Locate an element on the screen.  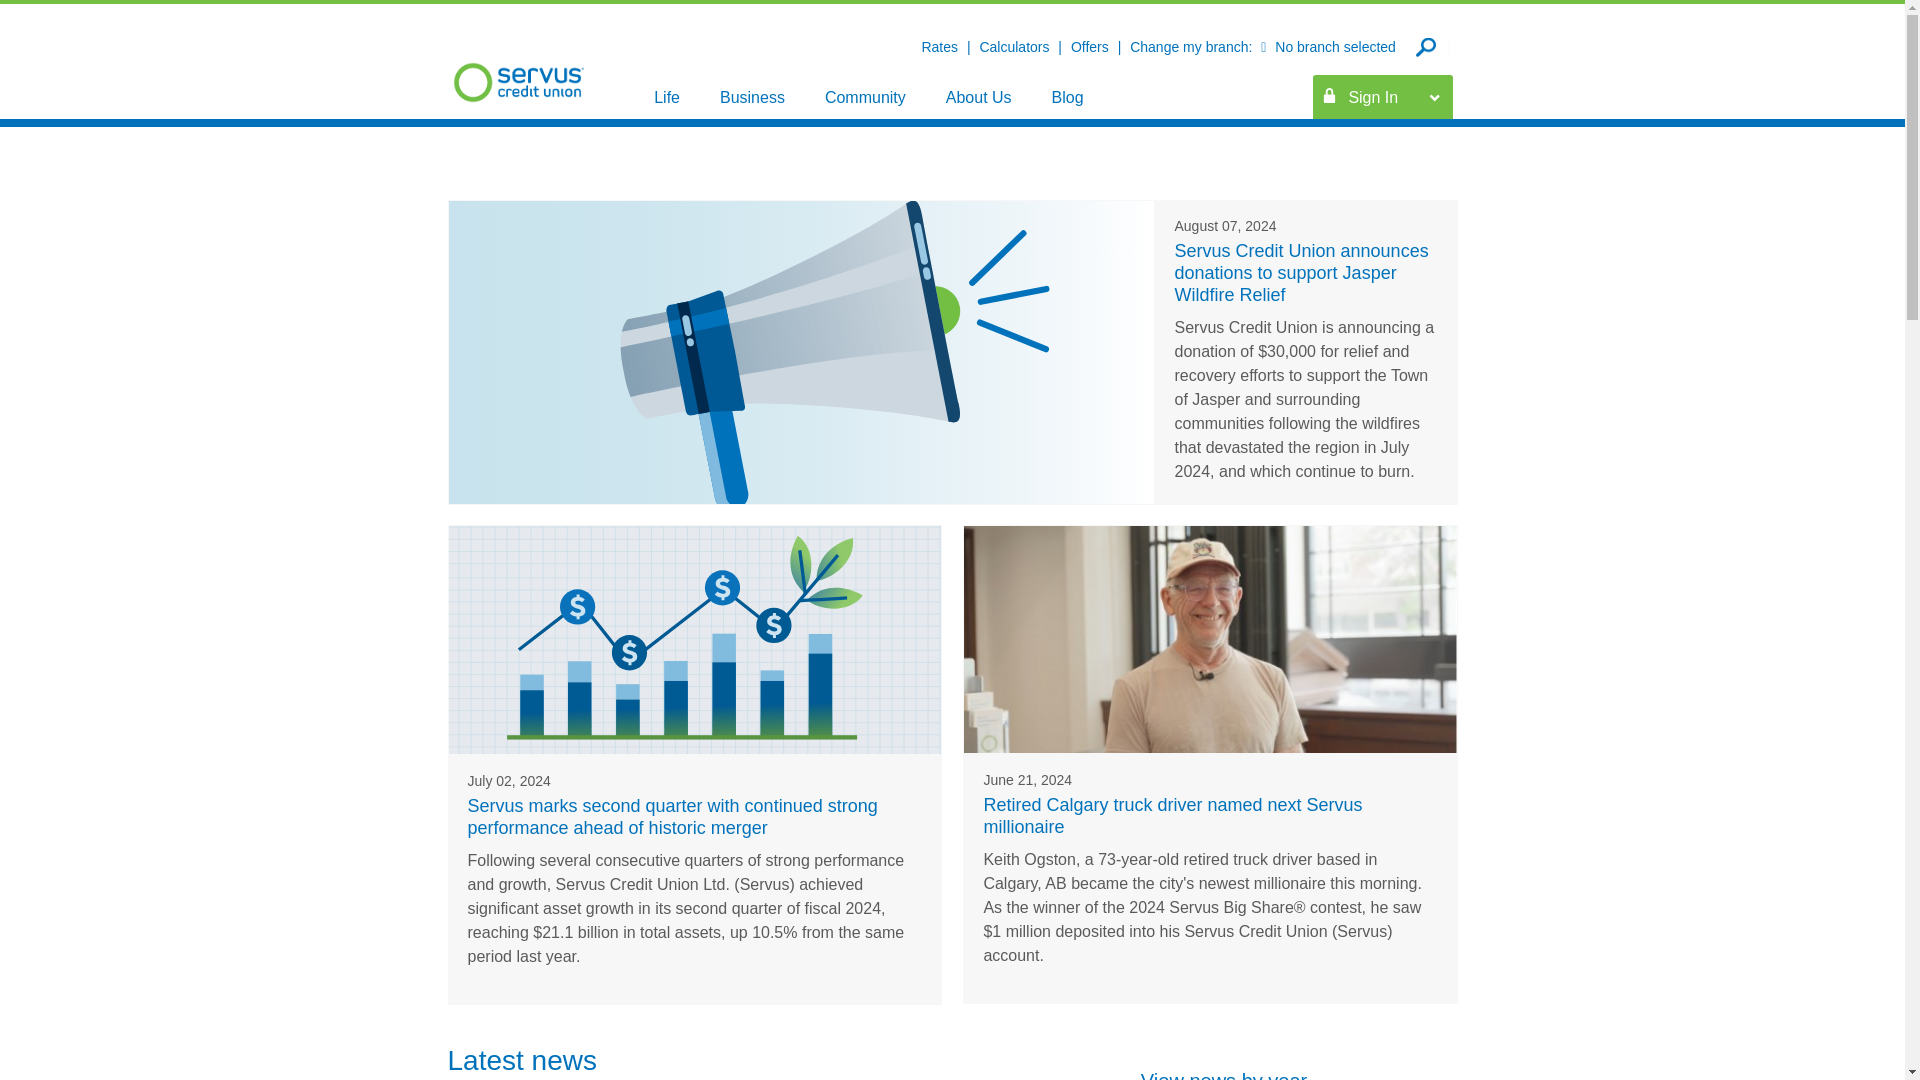
Offers is located at coordinates (1092, 46).